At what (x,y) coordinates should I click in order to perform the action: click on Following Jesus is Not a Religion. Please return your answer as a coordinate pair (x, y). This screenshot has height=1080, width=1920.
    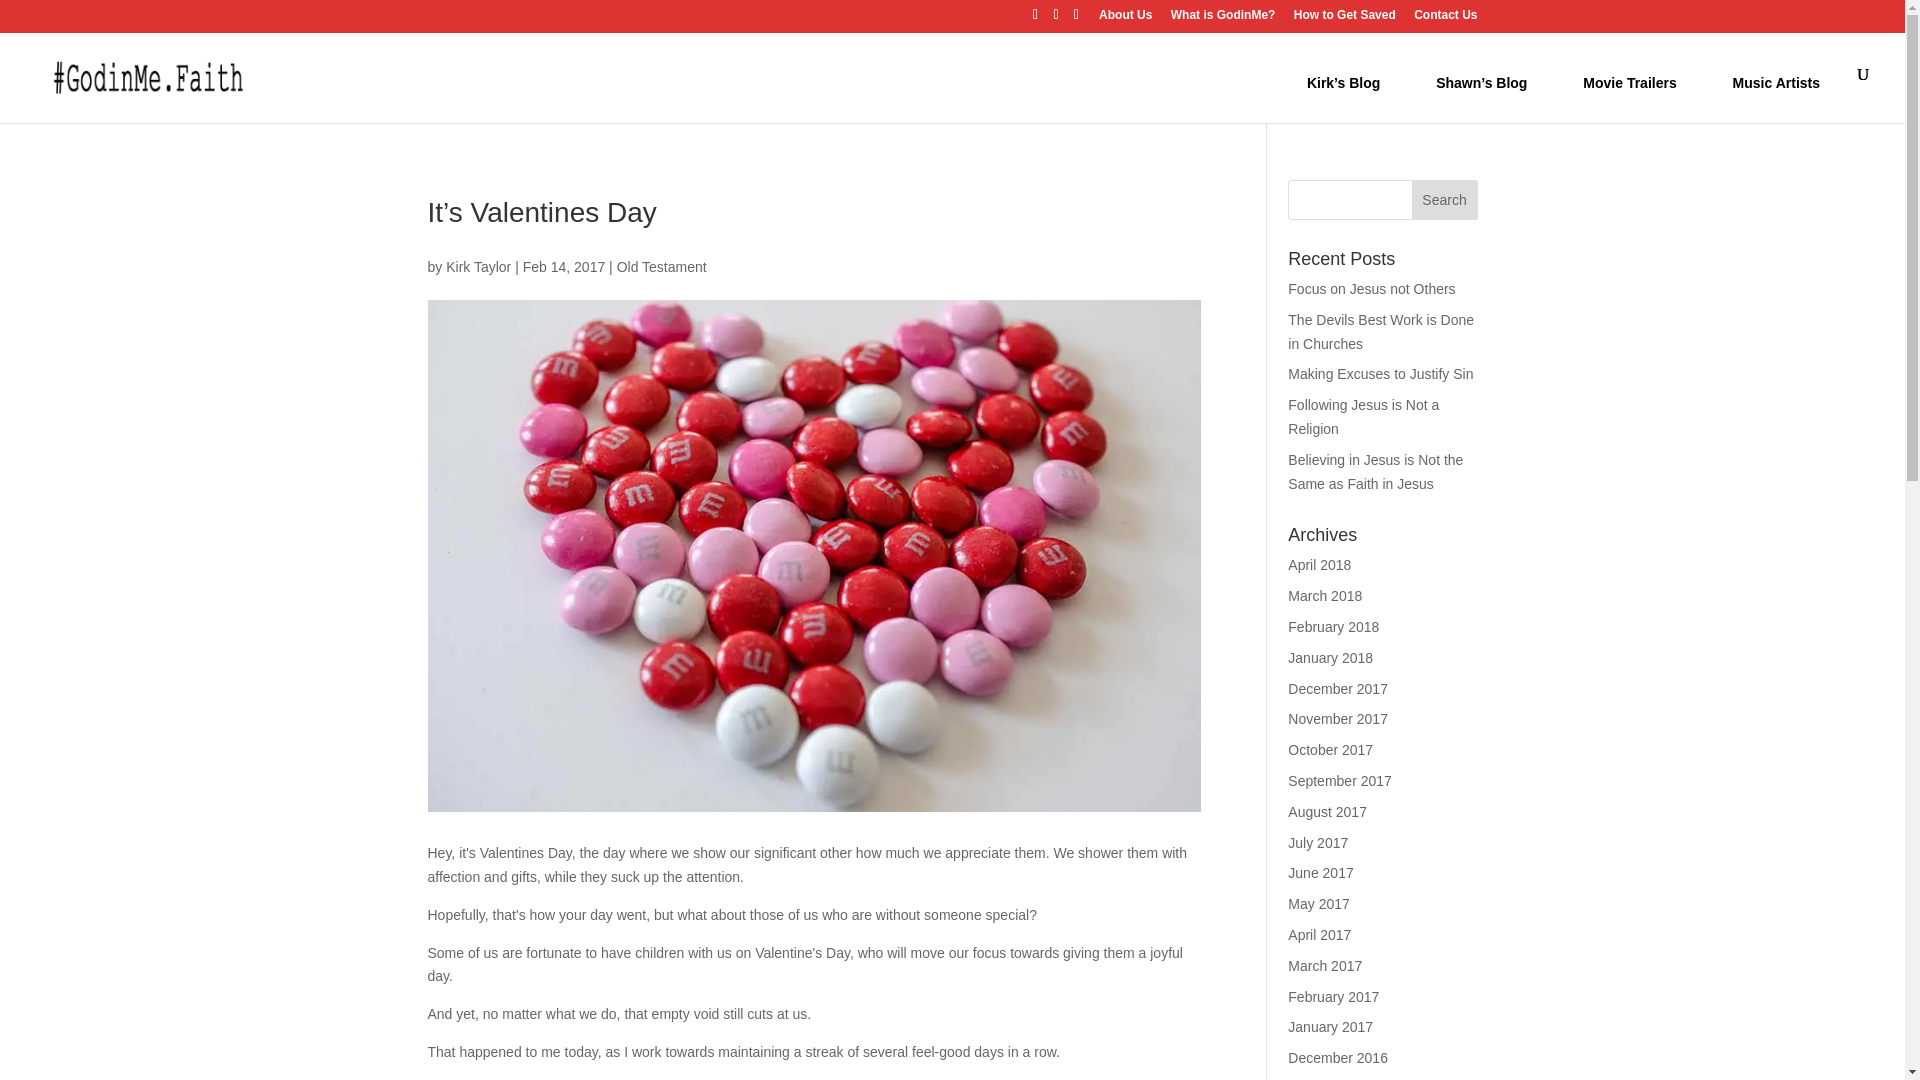
    Looking at the image, I should click on (1363, 417).